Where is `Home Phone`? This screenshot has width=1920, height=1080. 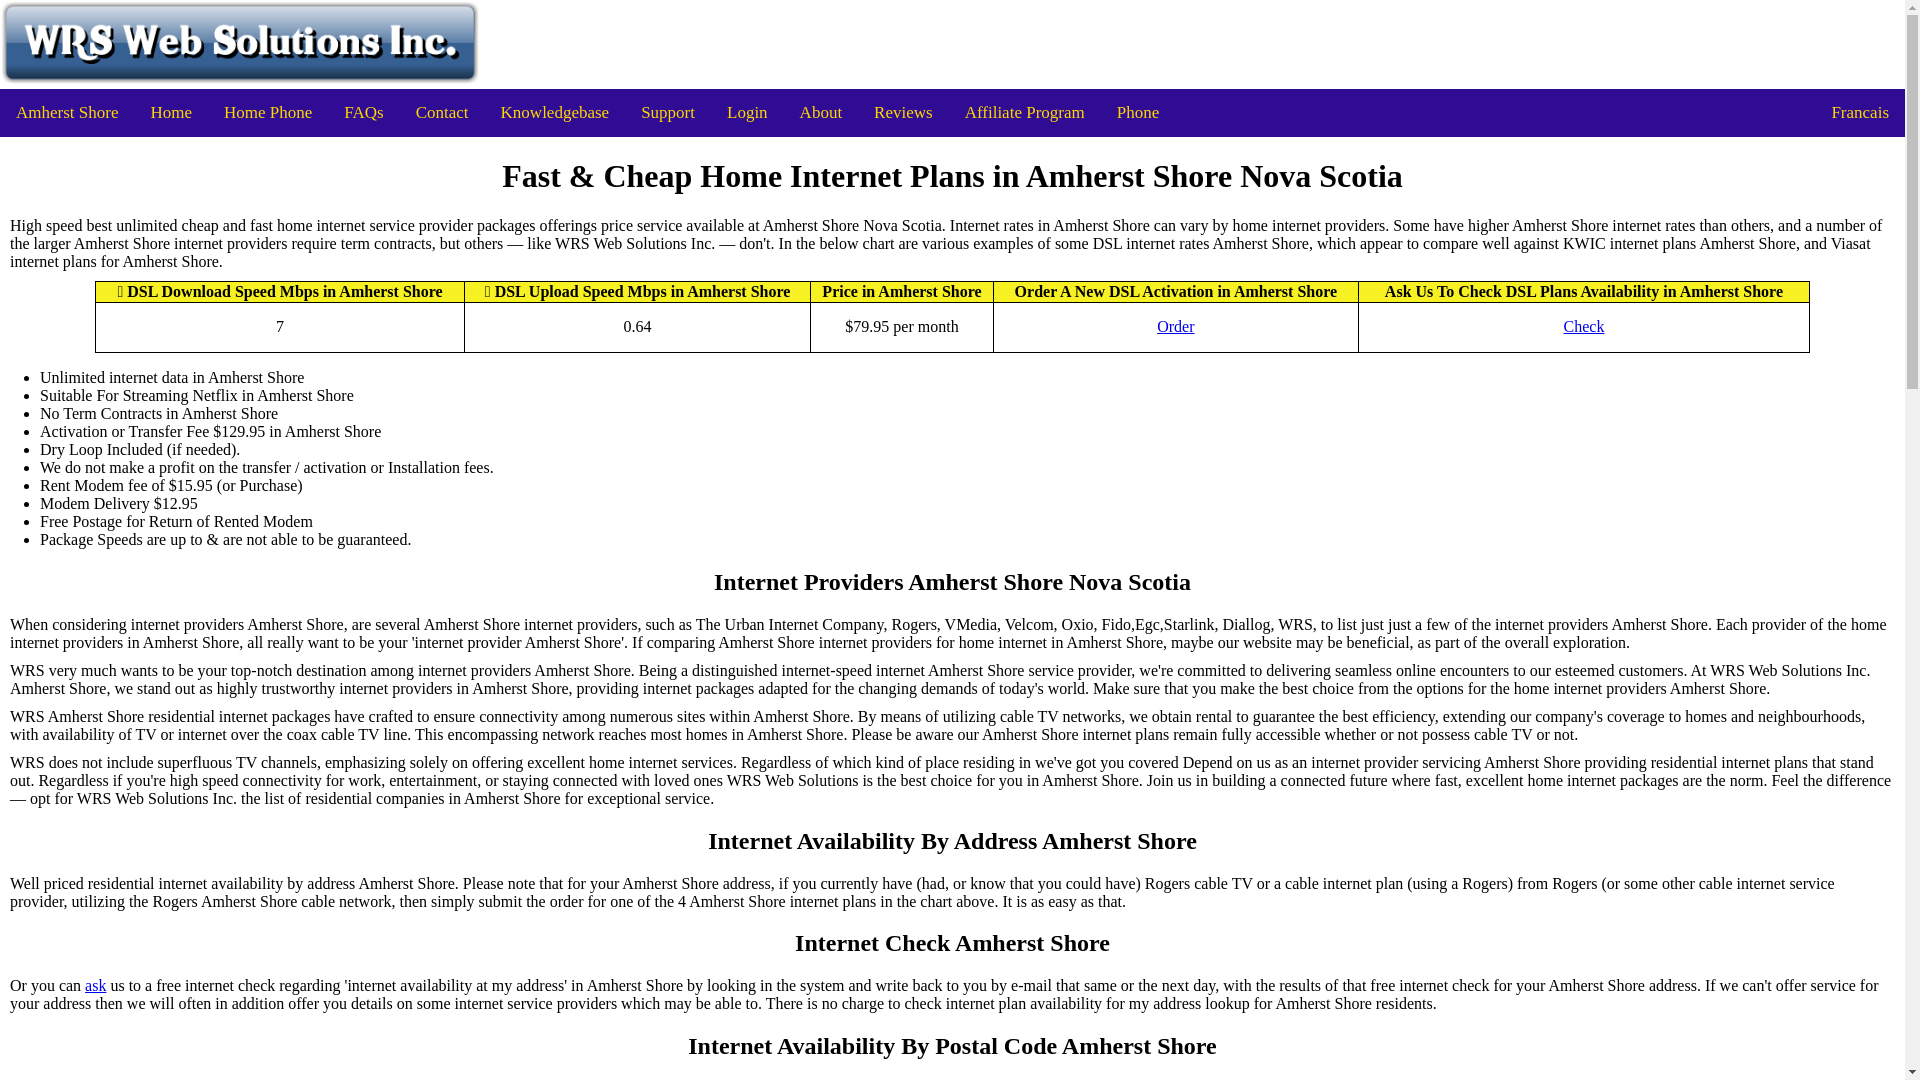 Home Phone is located at coordinates (268, 112).